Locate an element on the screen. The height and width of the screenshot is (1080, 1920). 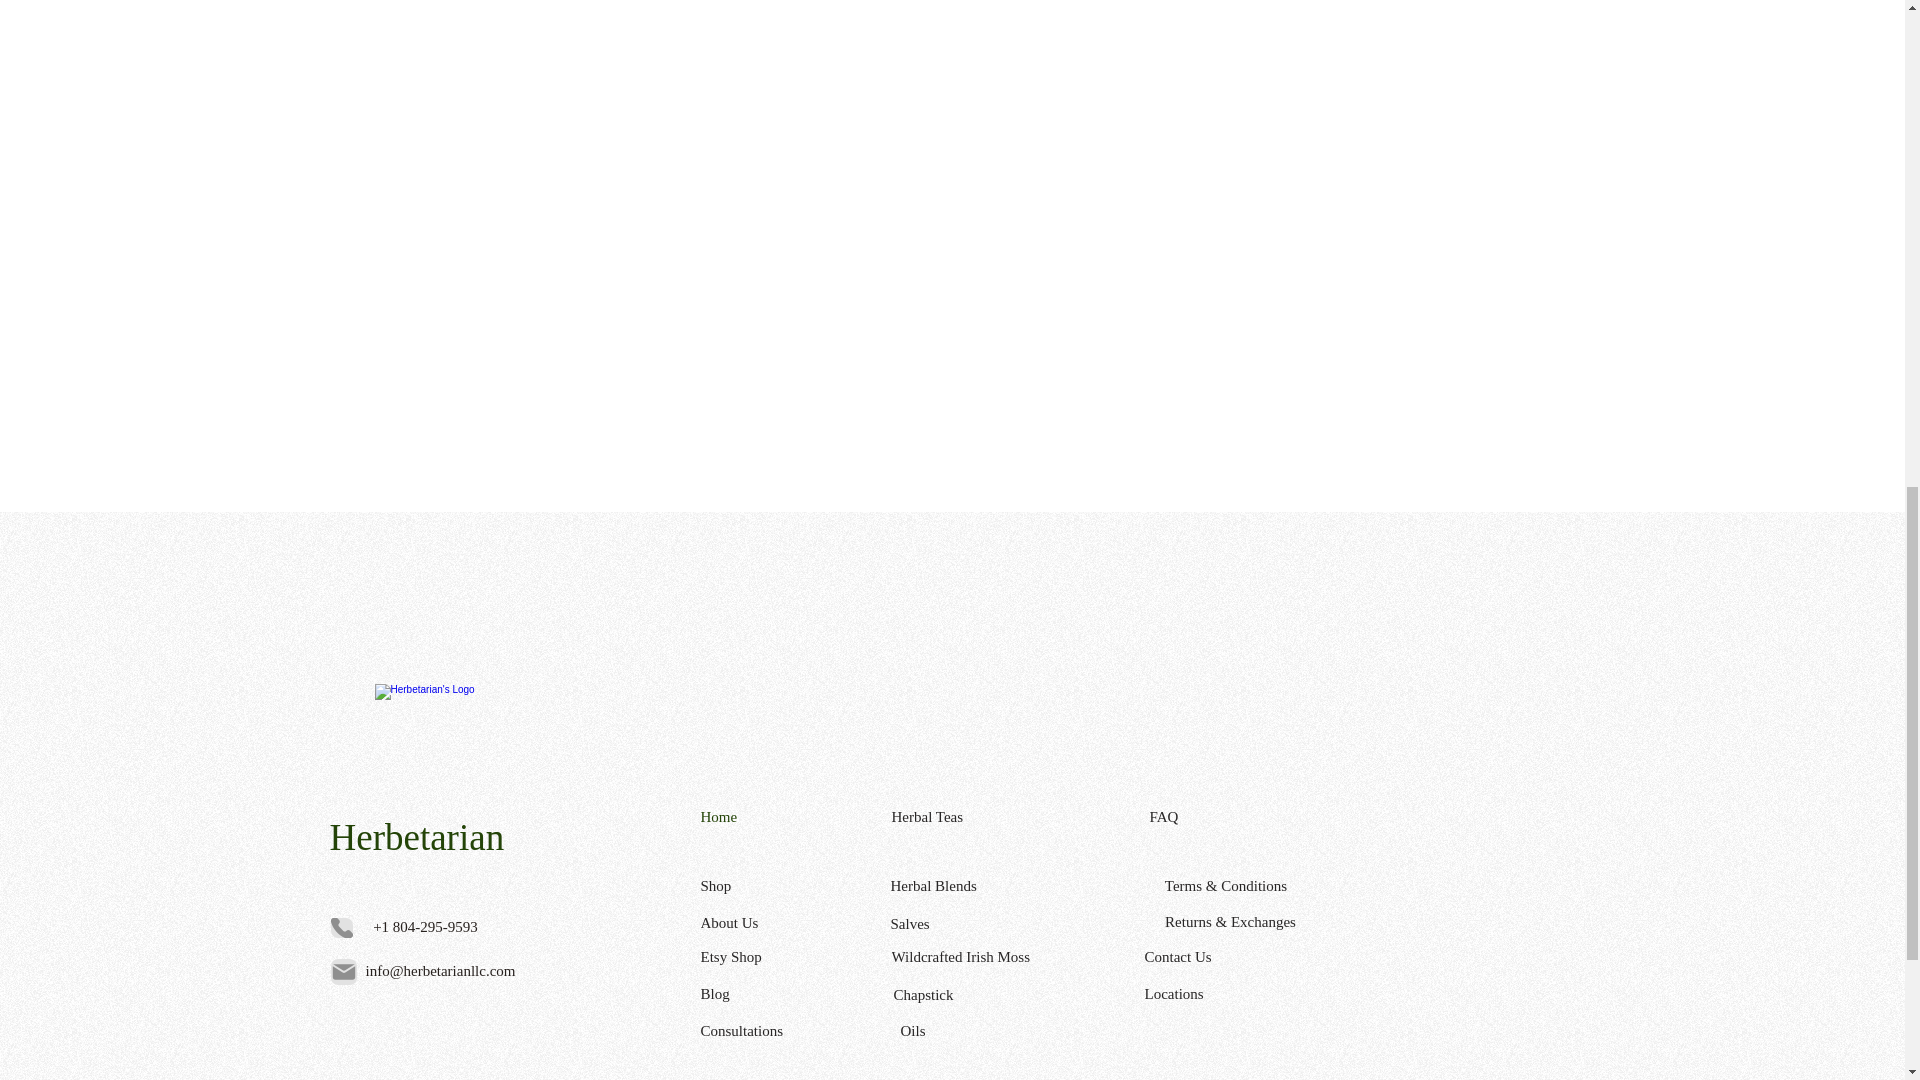
Herbal Teas is located at coordinates (960, 816).